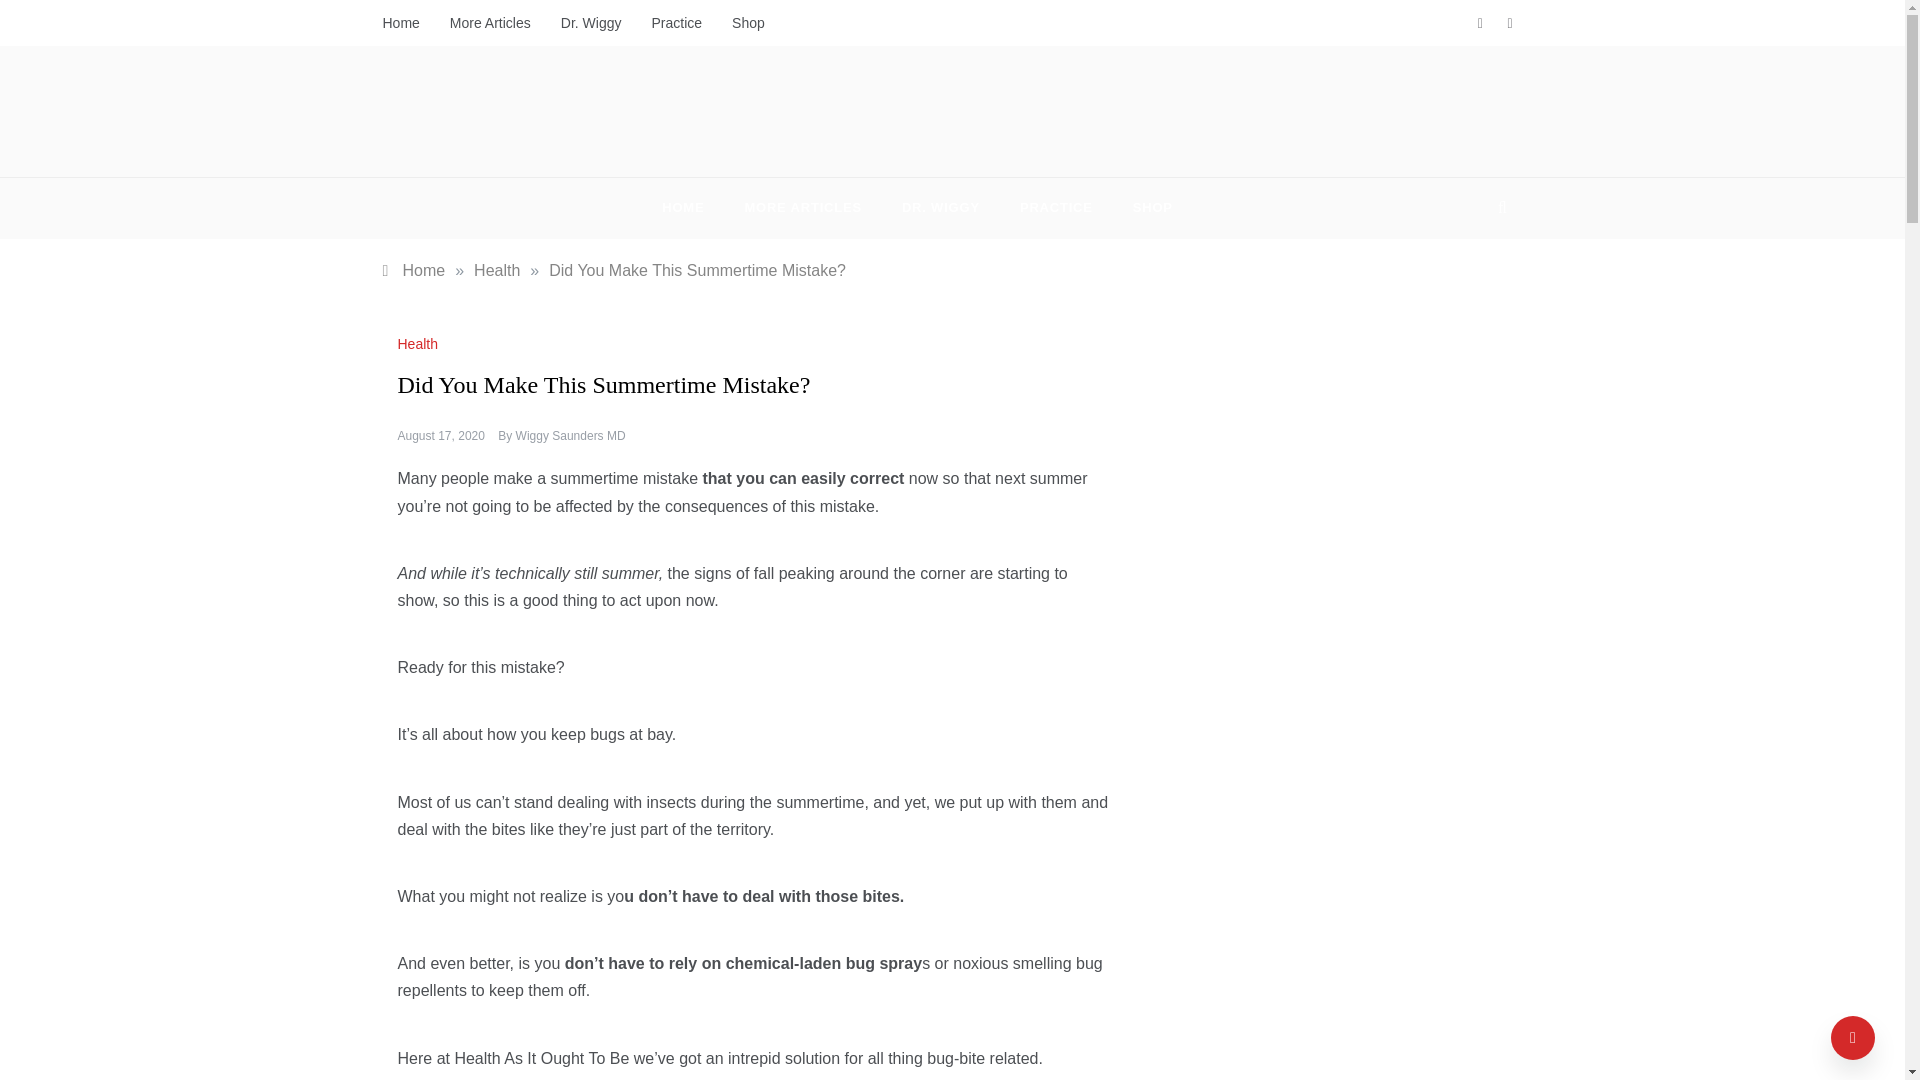  What do you see at coordinates (591, 23) in the screenshot?
I see `Dr. Wiggy` at bounding box center [591, 23].